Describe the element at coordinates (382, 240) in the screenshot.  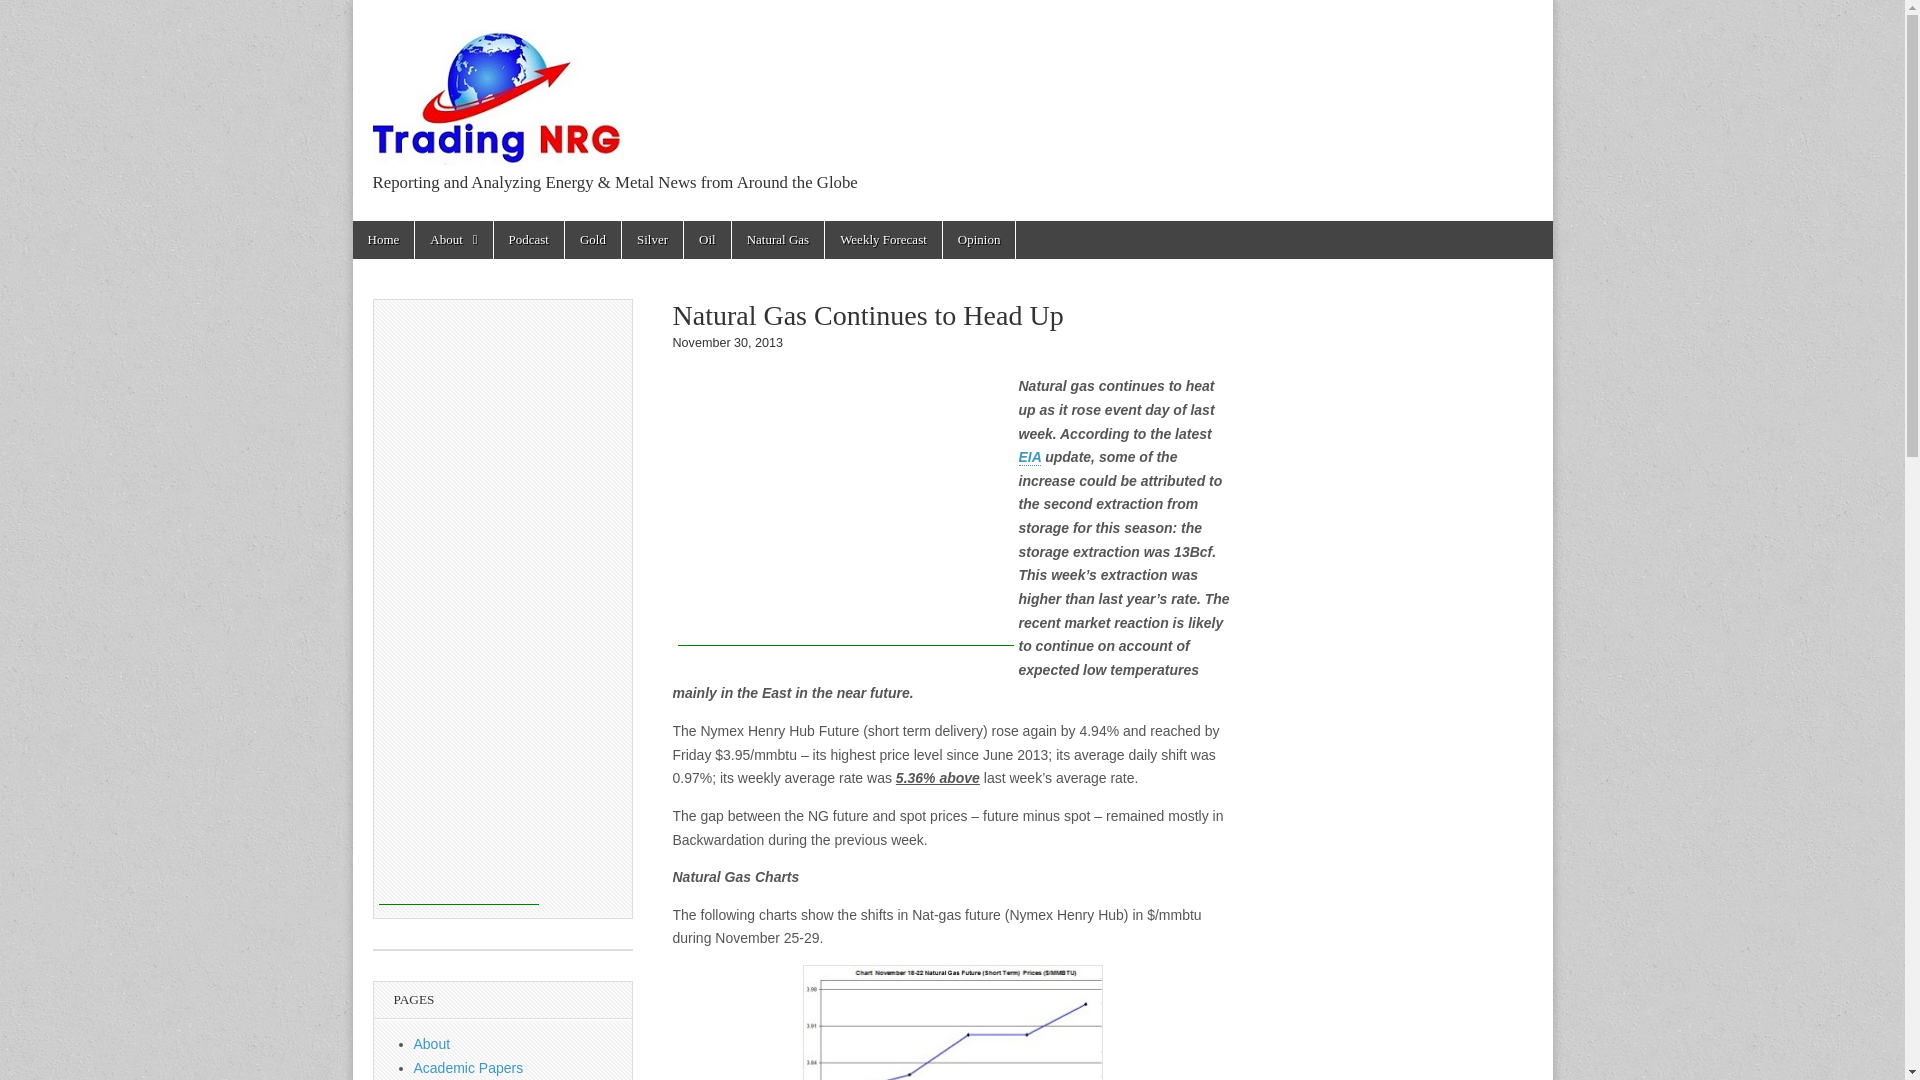
I see `Home` at that location.